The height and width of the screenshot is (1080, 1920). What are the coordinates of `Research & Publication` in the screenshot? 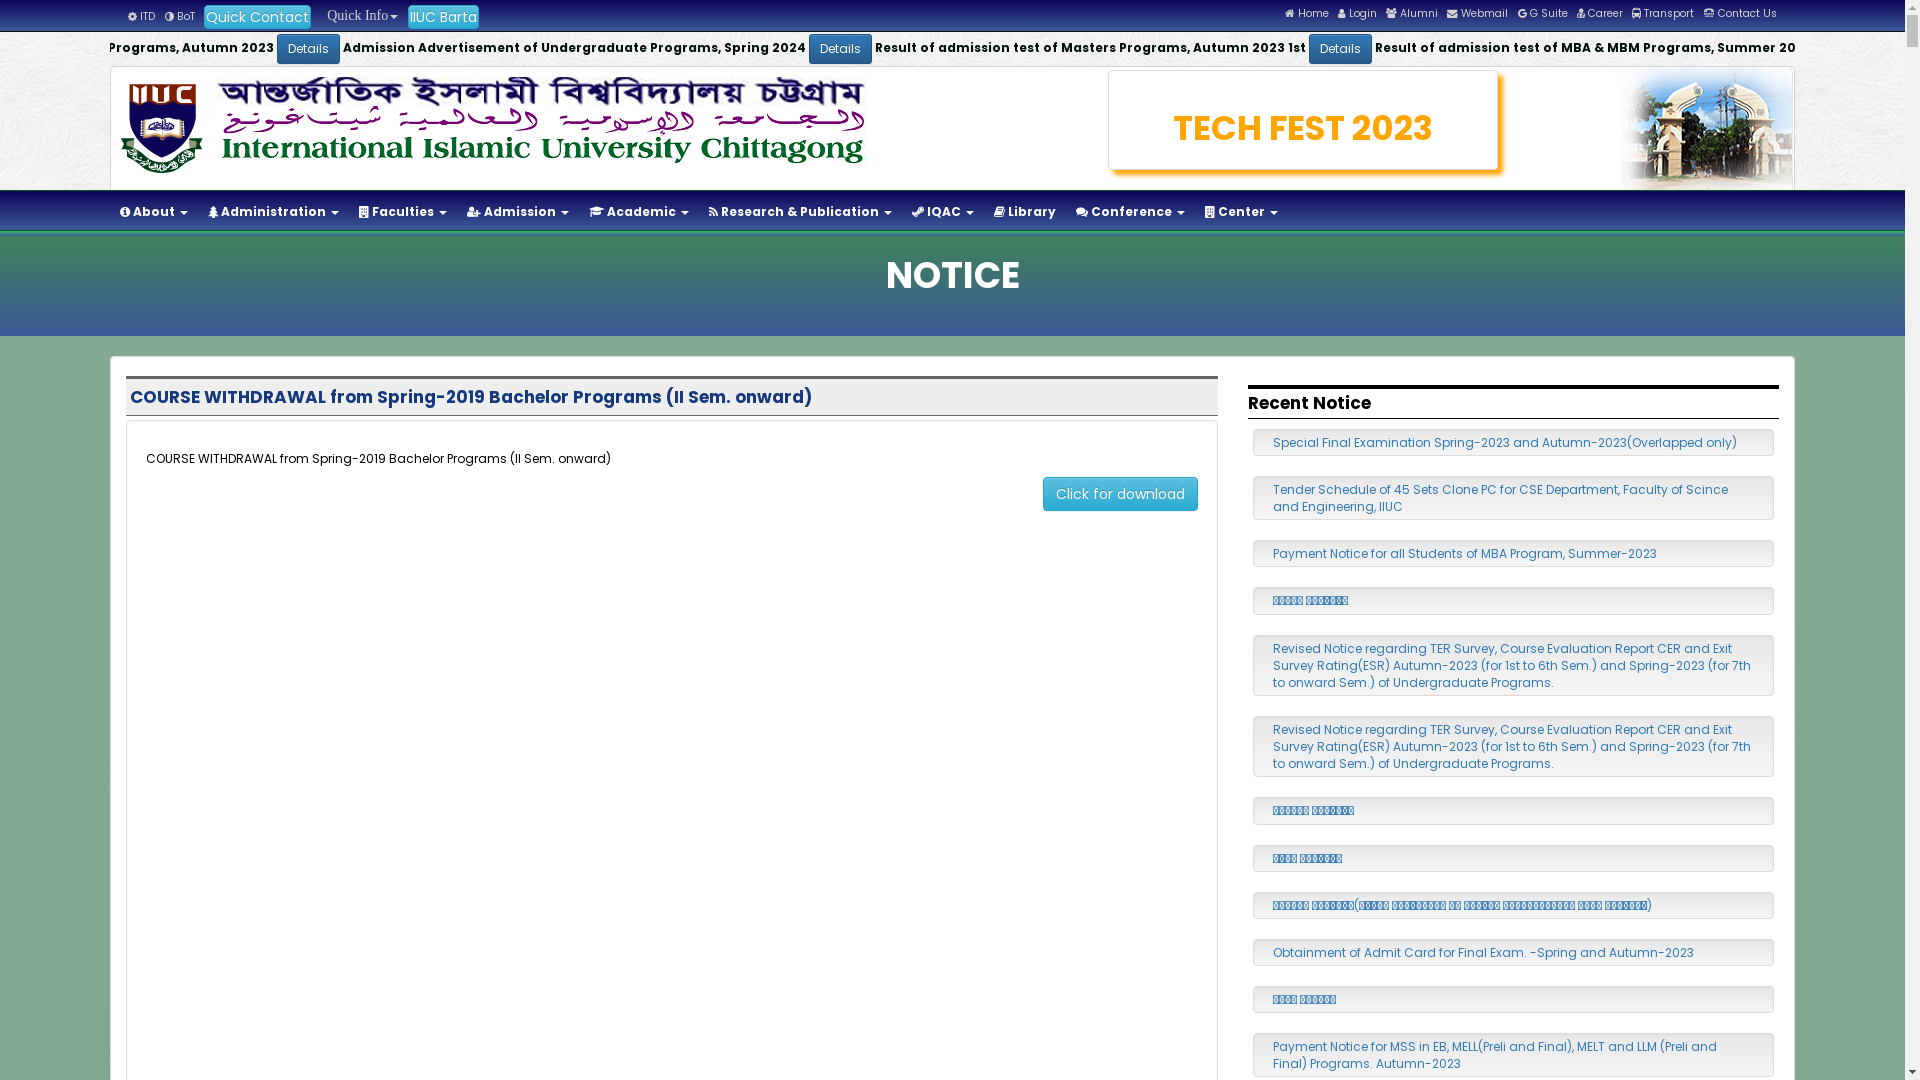 It's located at (800, 212).